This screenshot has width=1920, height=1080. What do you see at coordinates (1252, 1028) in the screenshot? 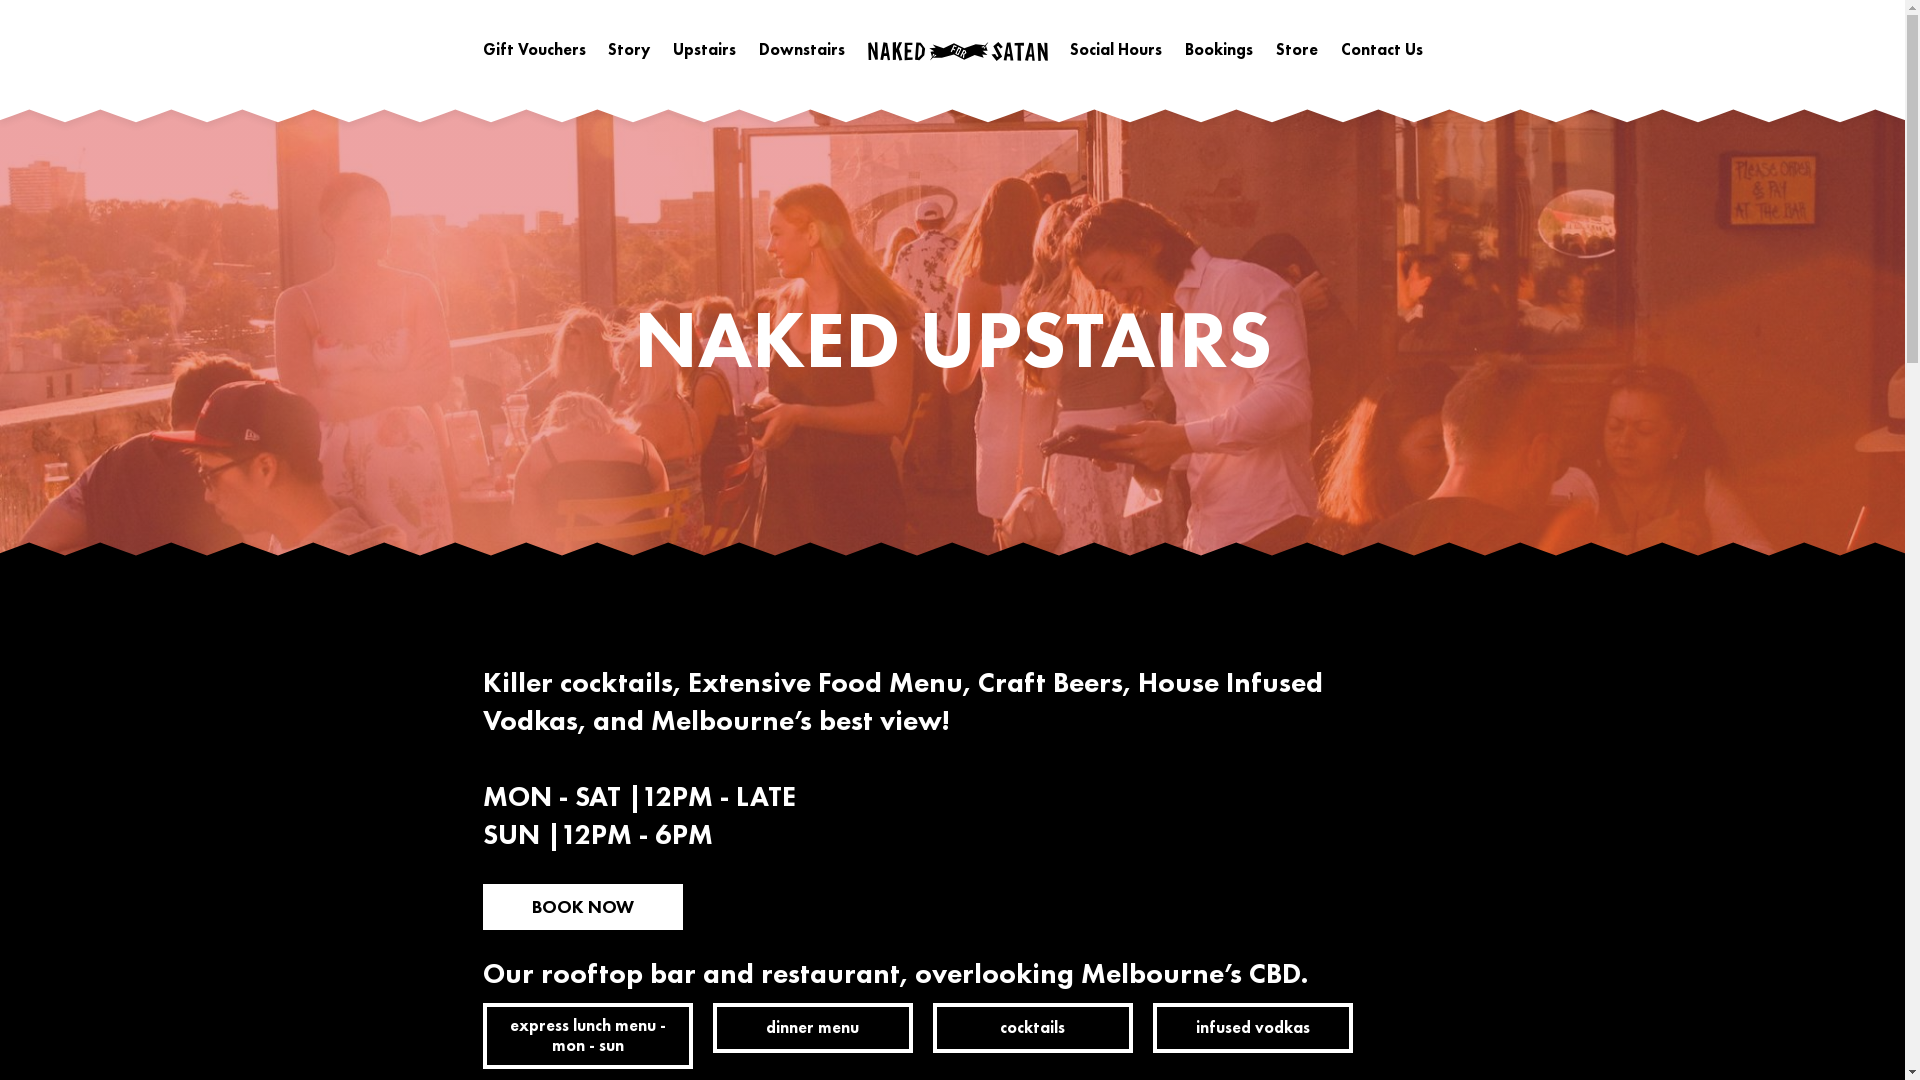
I see `infused vodkas` at bounding box center [1252, 1028].